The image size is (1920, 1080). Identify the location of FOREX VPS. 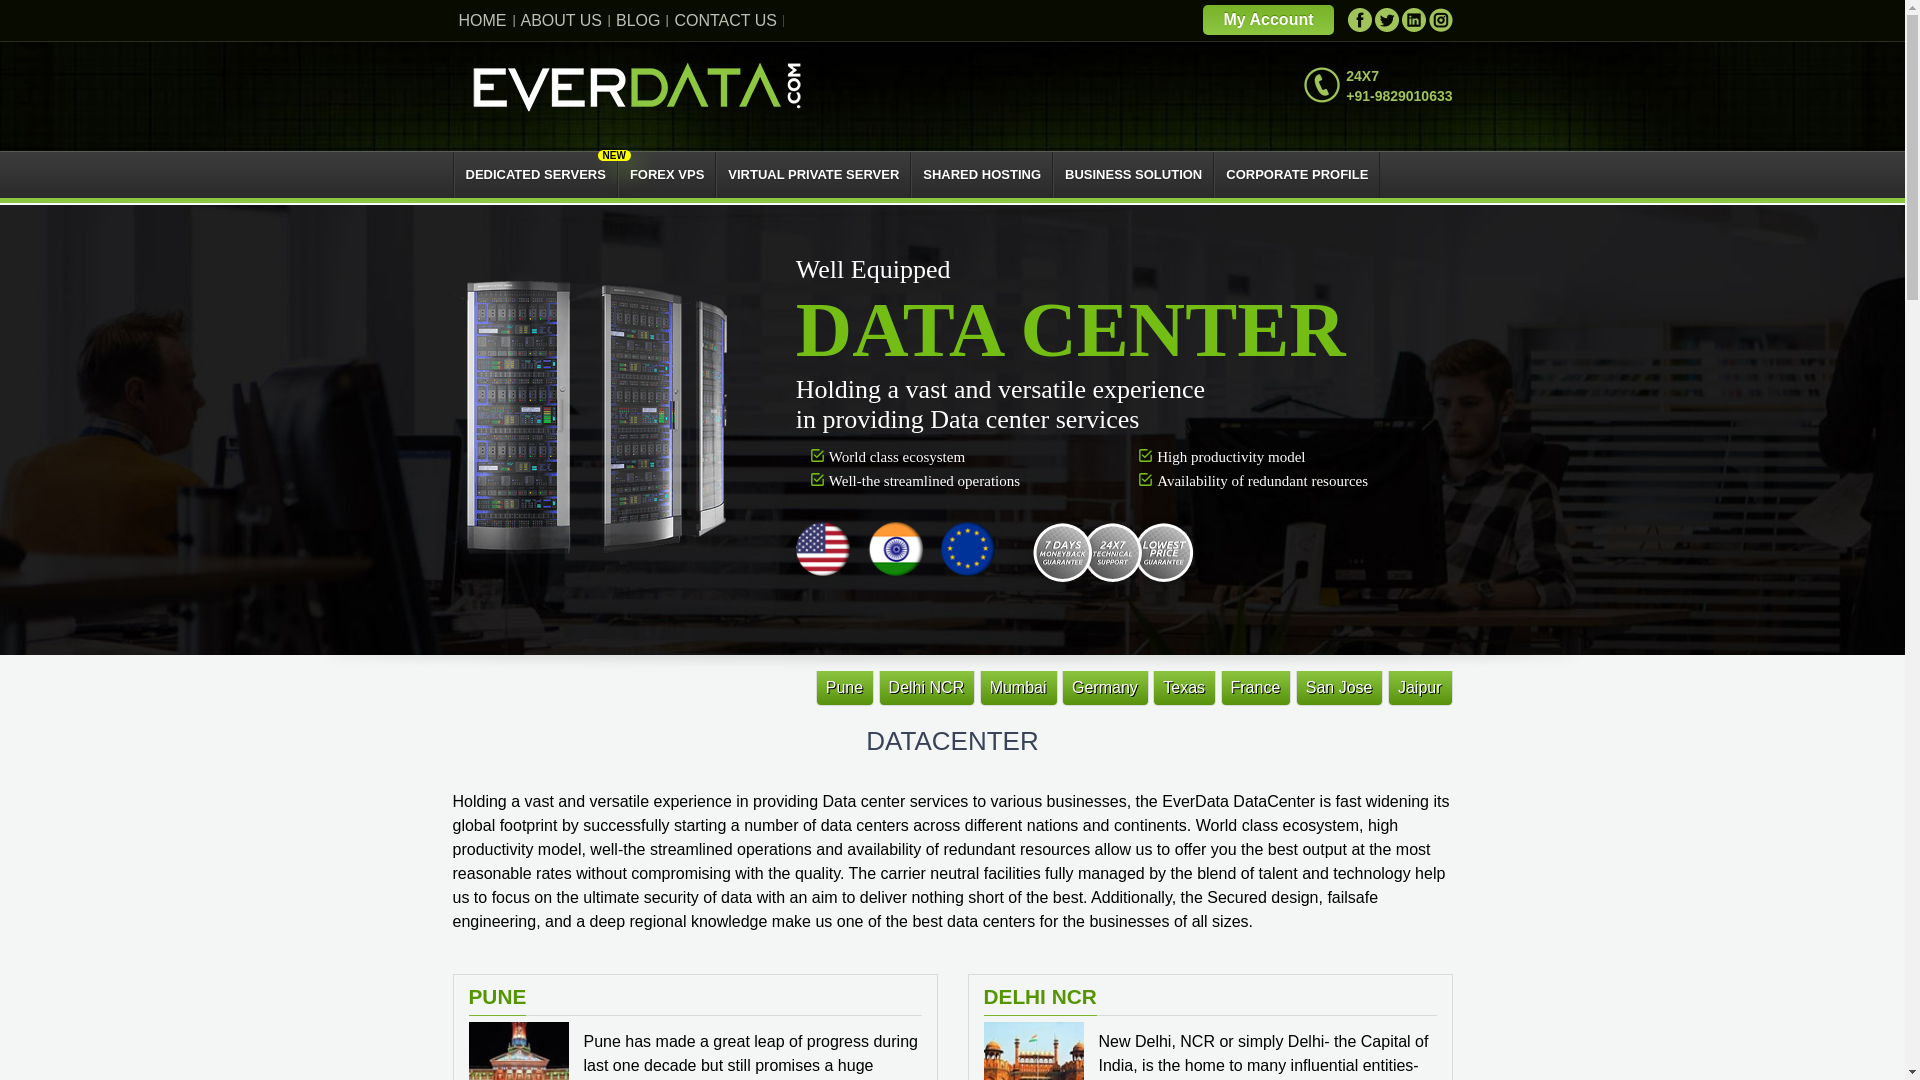
(666, 174).